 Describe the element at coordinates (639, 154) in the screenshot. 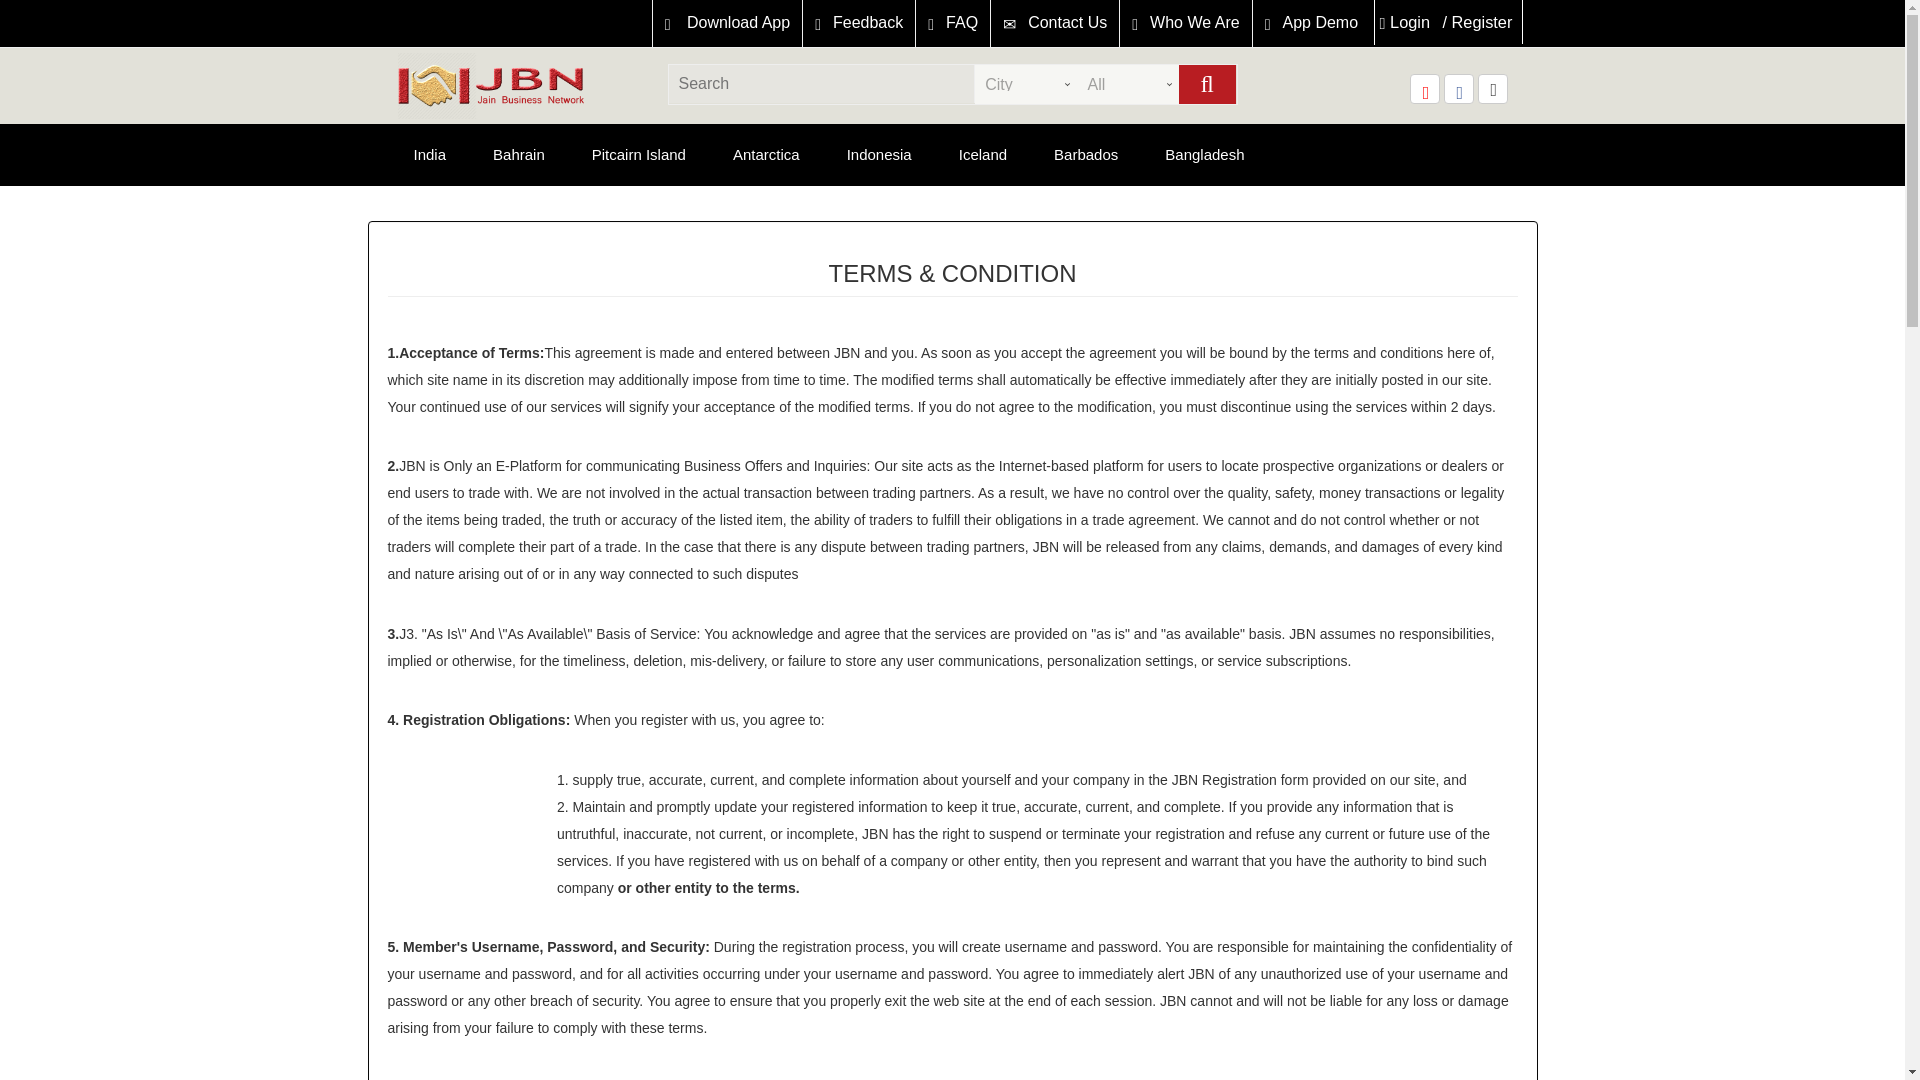

I see `Pitcairn Island` at that location.